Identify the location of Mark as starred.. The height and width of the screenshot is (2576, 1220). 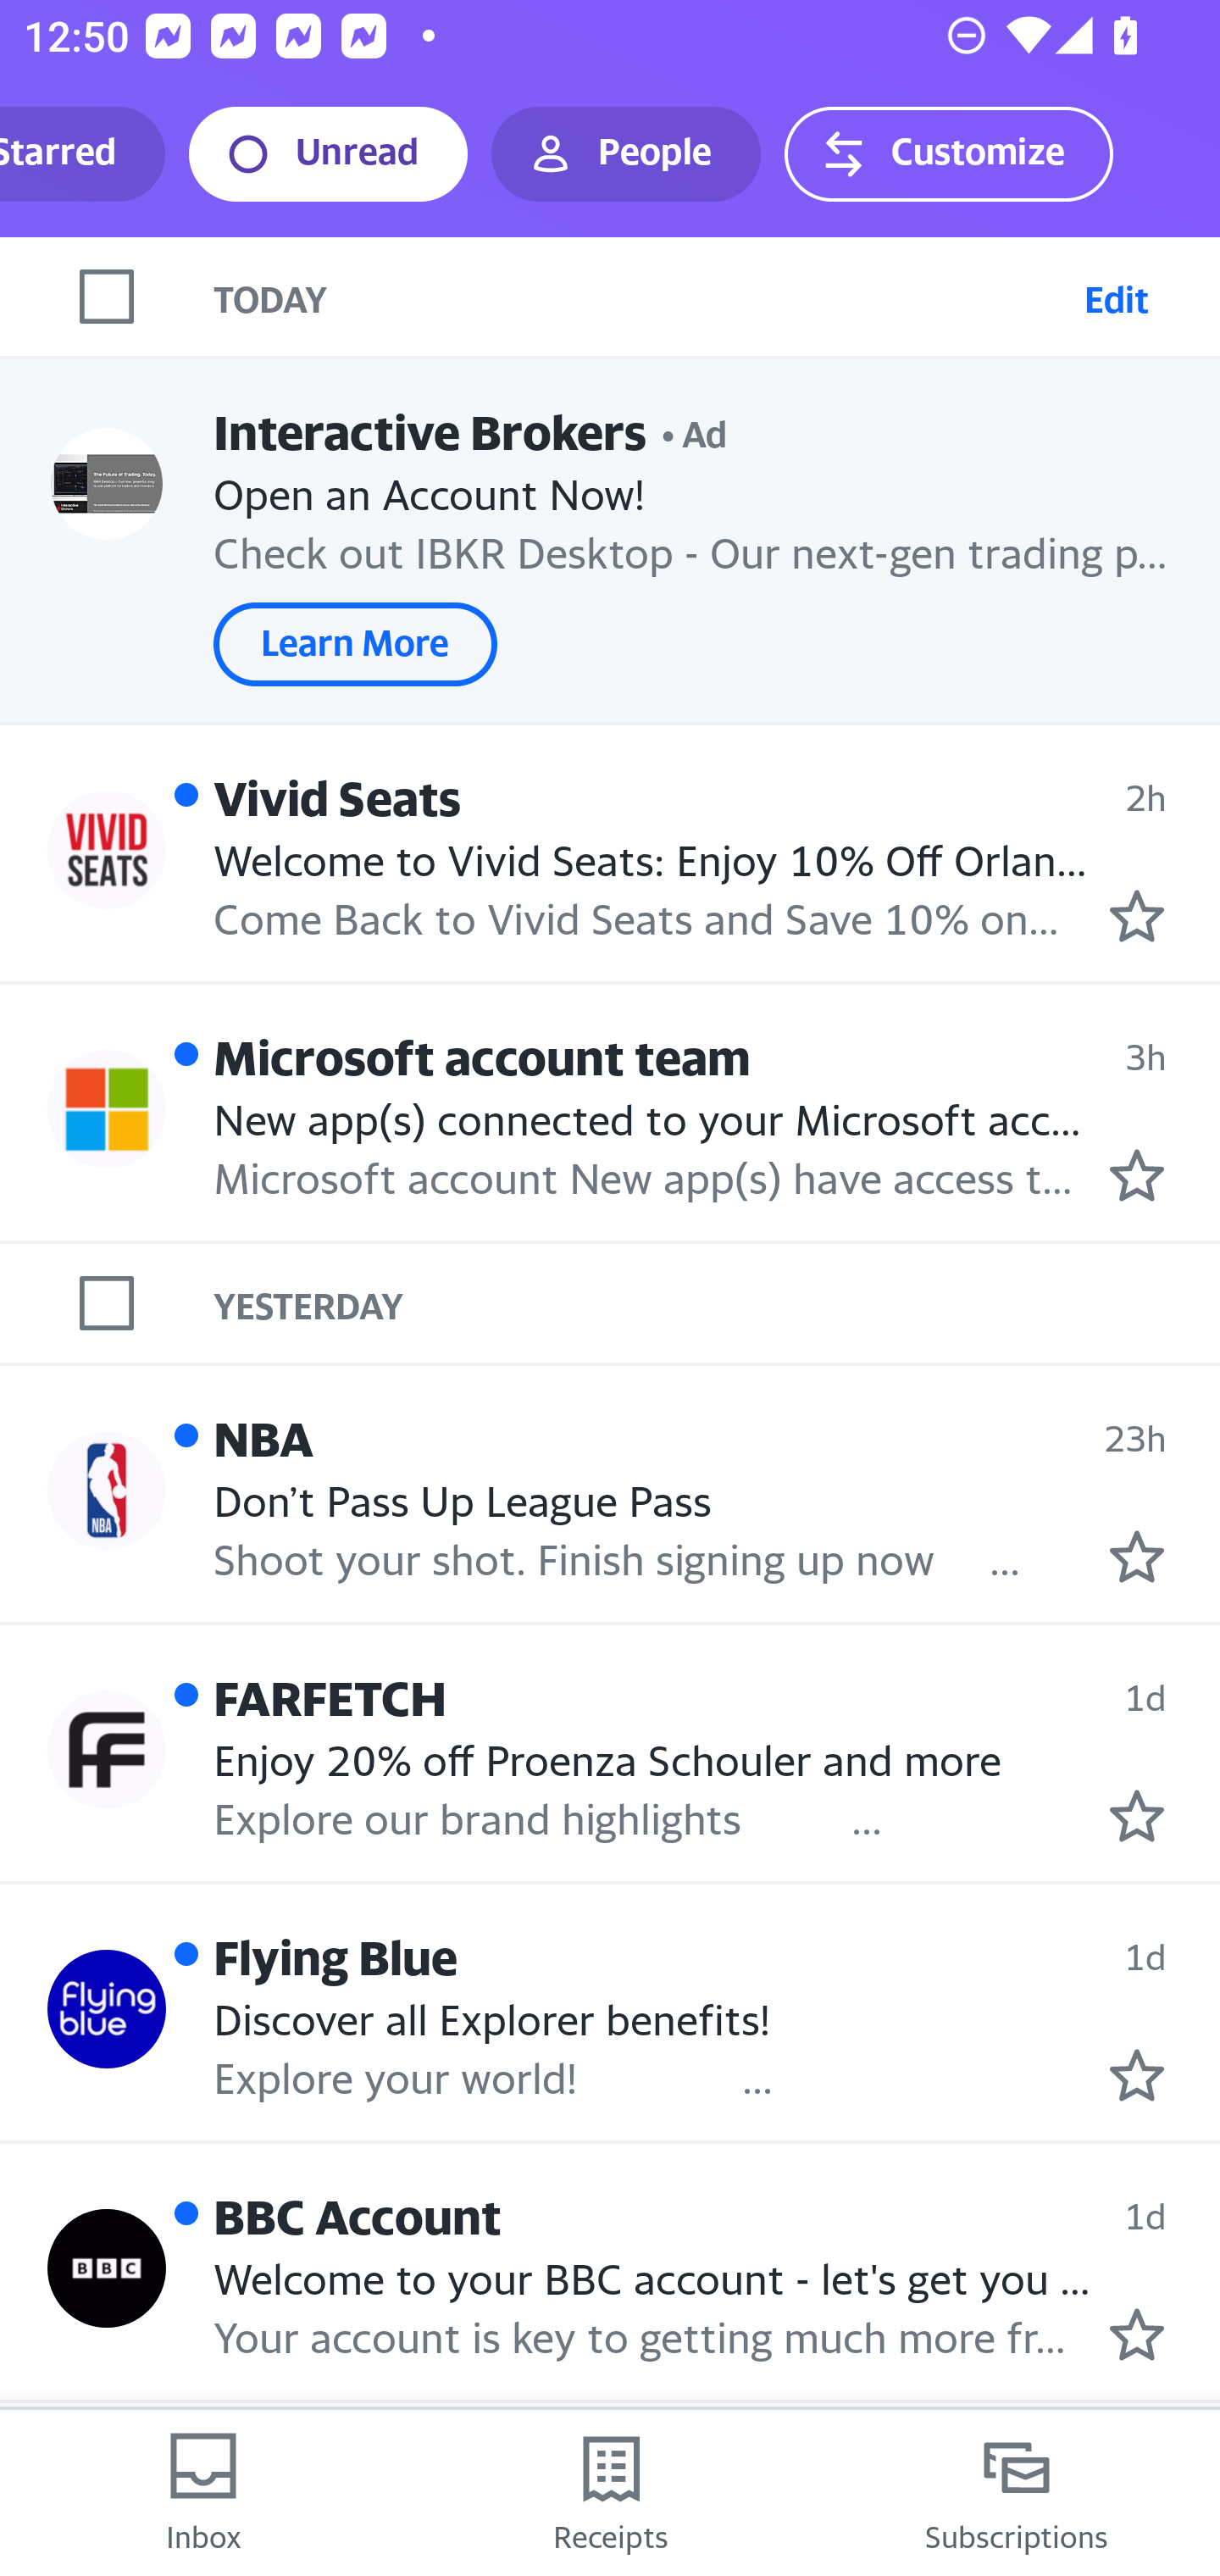
(1137, 915).